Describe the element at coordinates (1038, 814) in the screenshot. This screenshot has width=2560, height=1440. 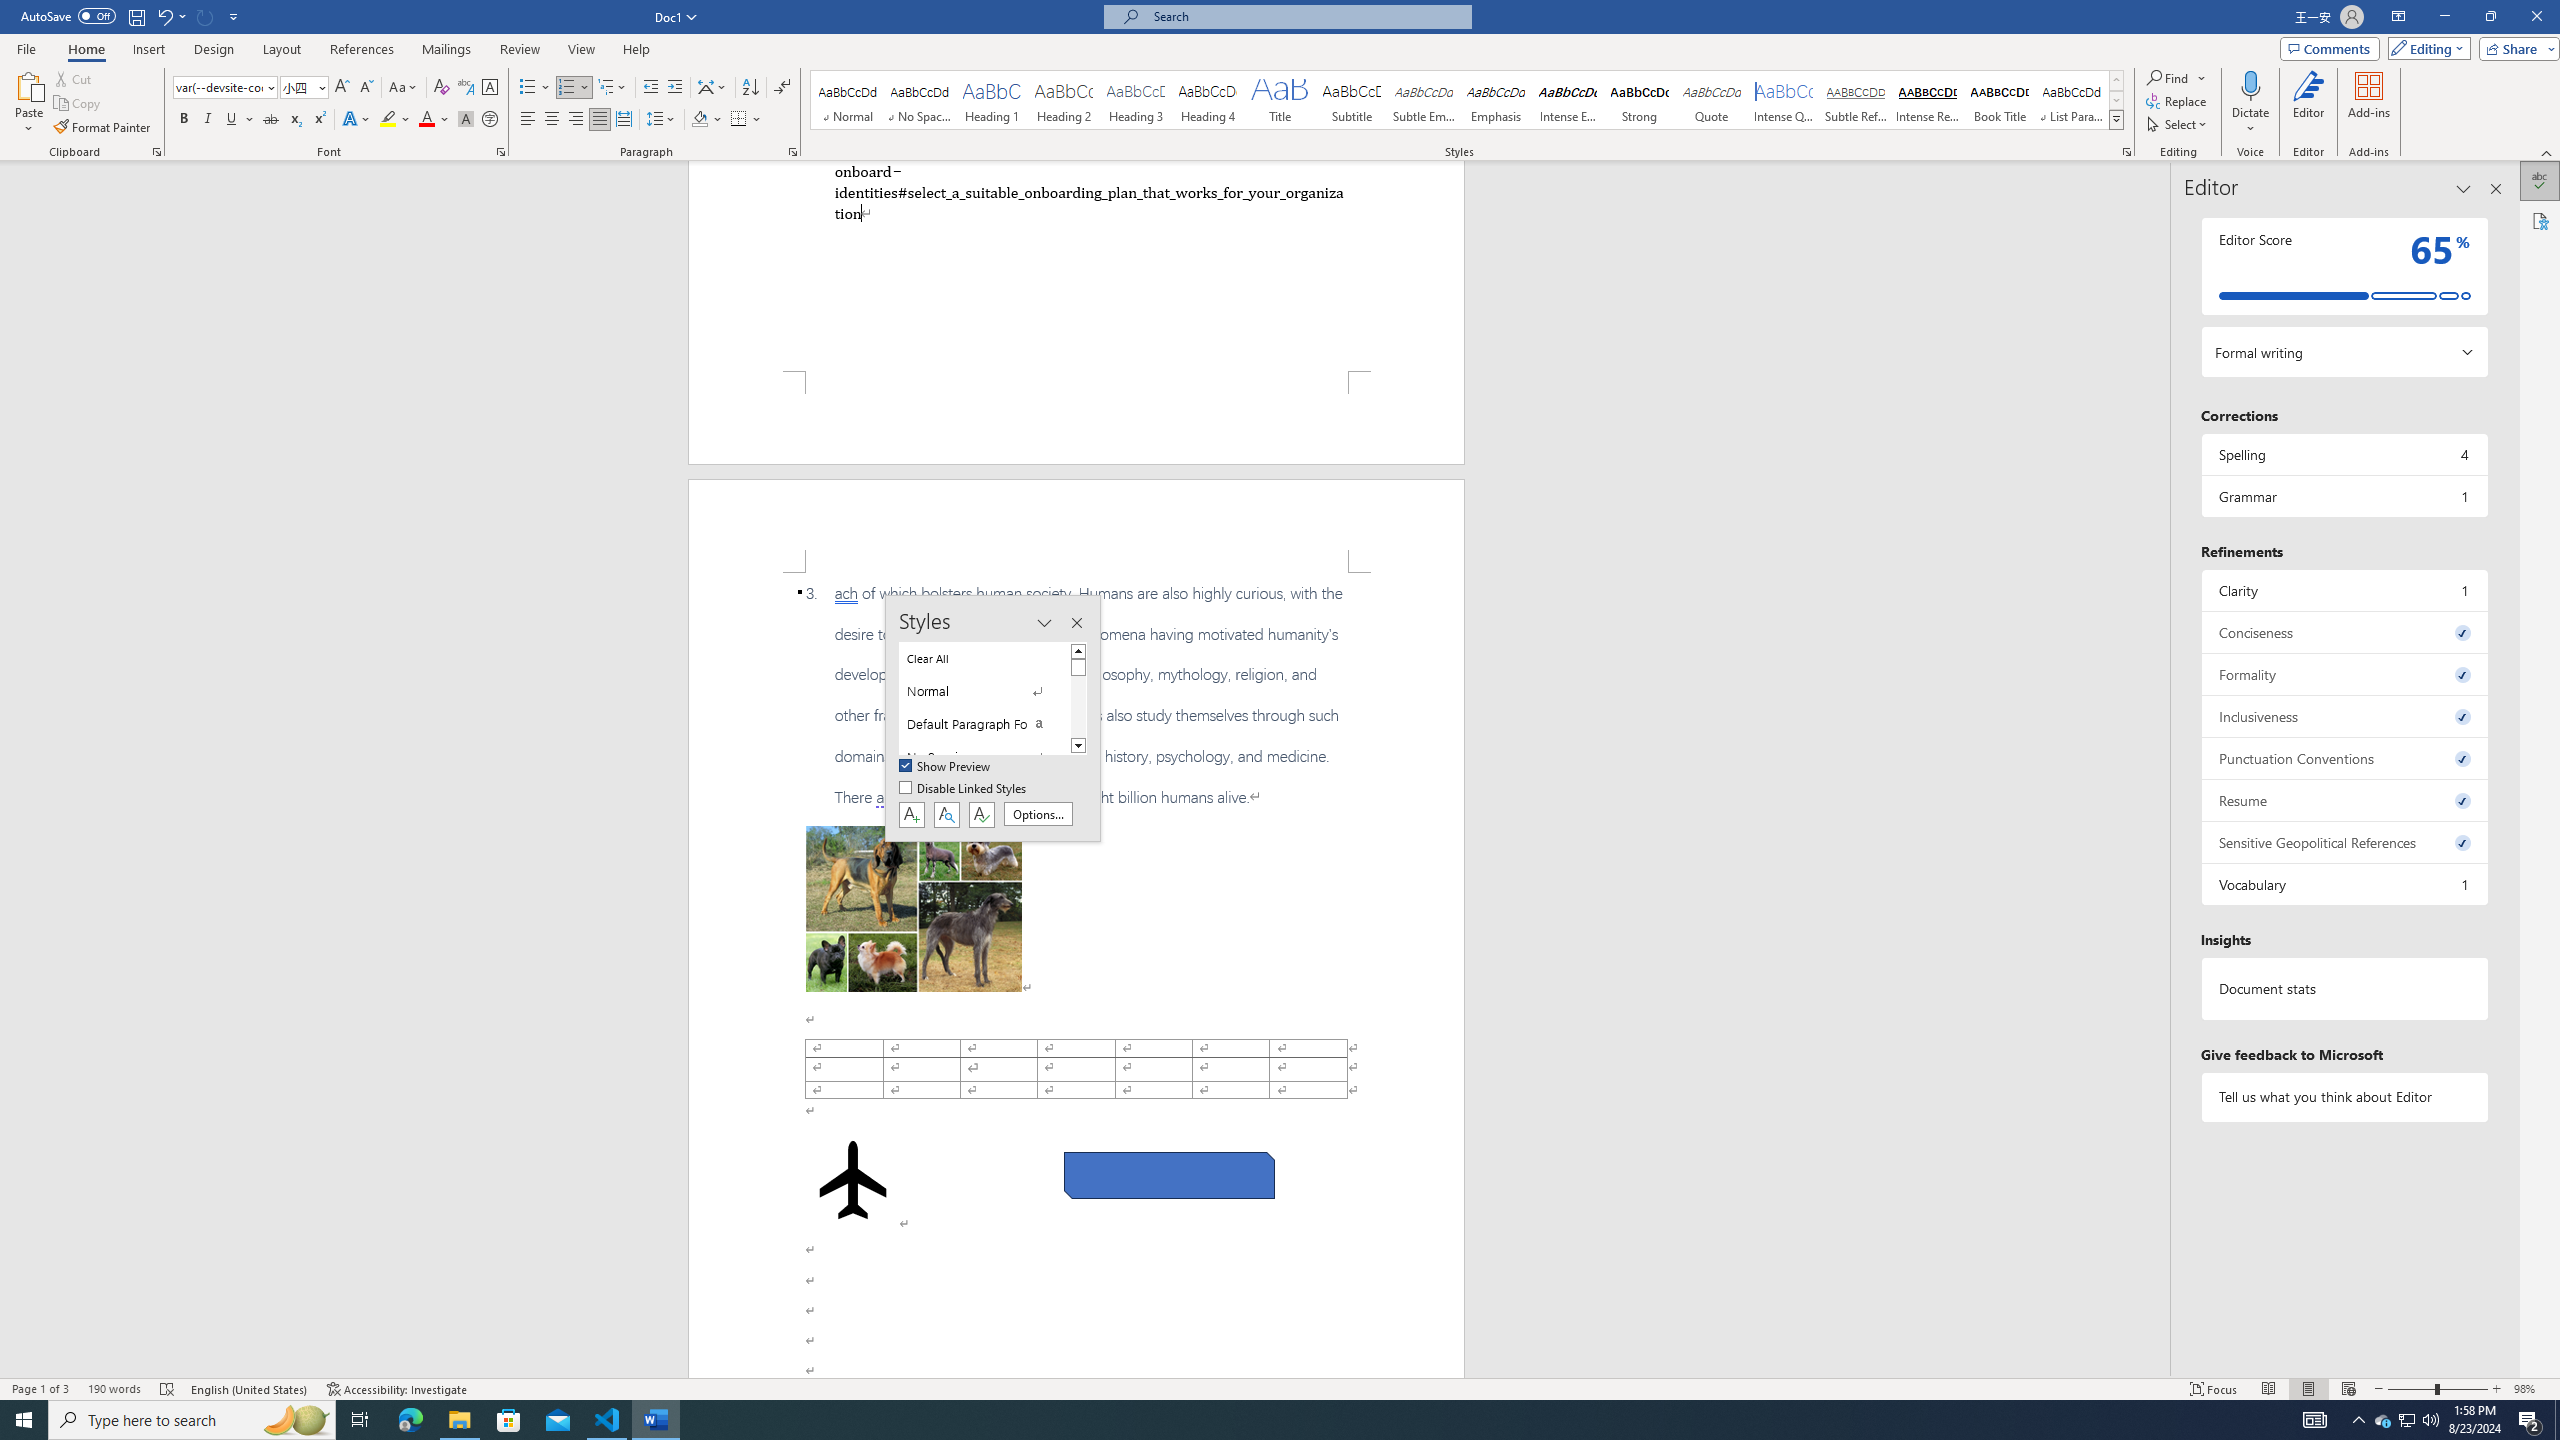
I see `Options...` at that location.